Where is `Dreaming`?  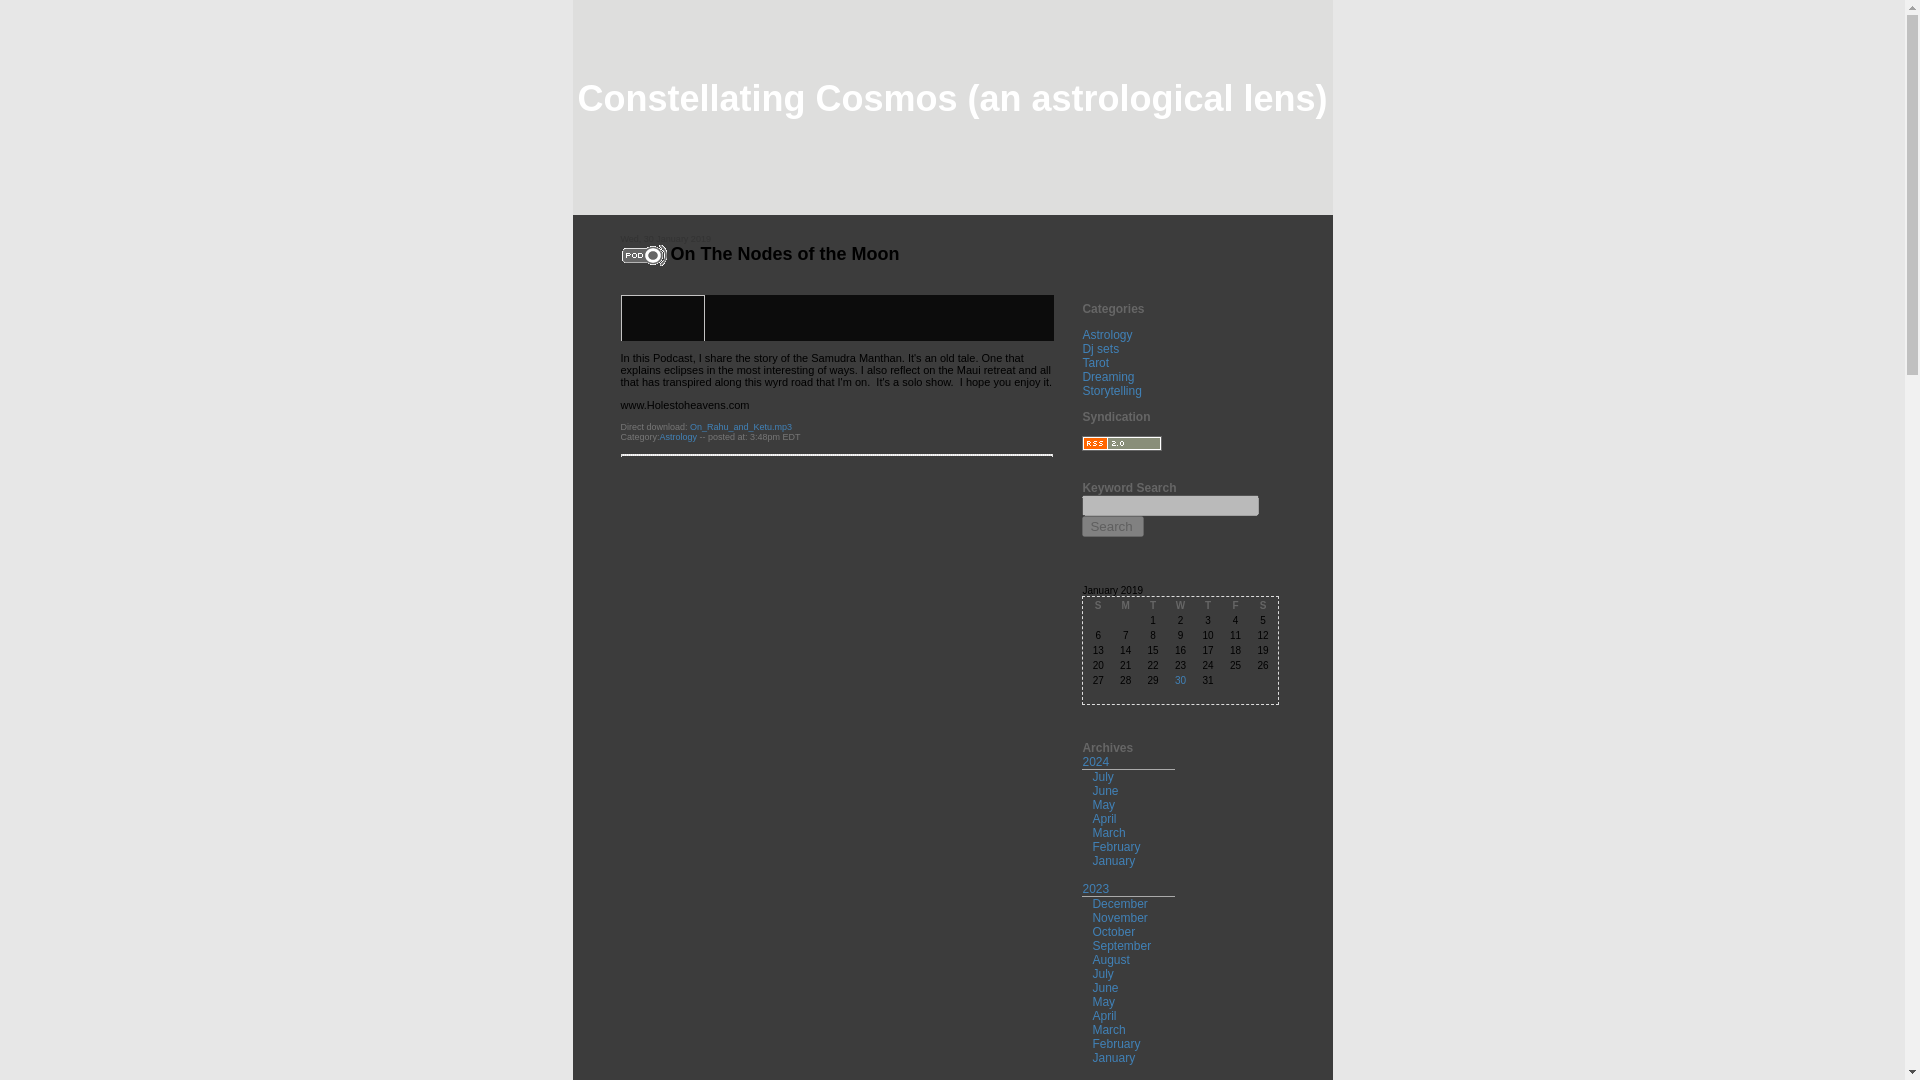
Dreaming is located at coordinates (1108, 377).